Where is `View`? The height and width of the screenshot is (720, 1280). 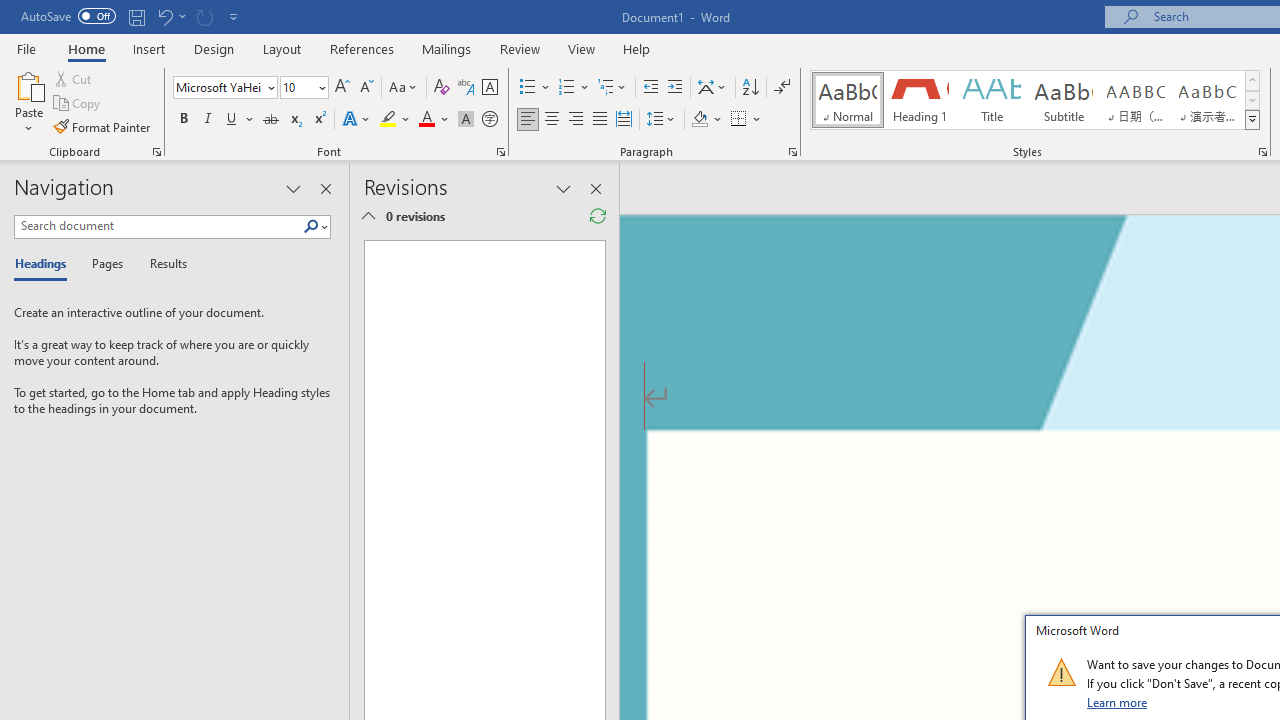
View is located at coordinates (582, 48).